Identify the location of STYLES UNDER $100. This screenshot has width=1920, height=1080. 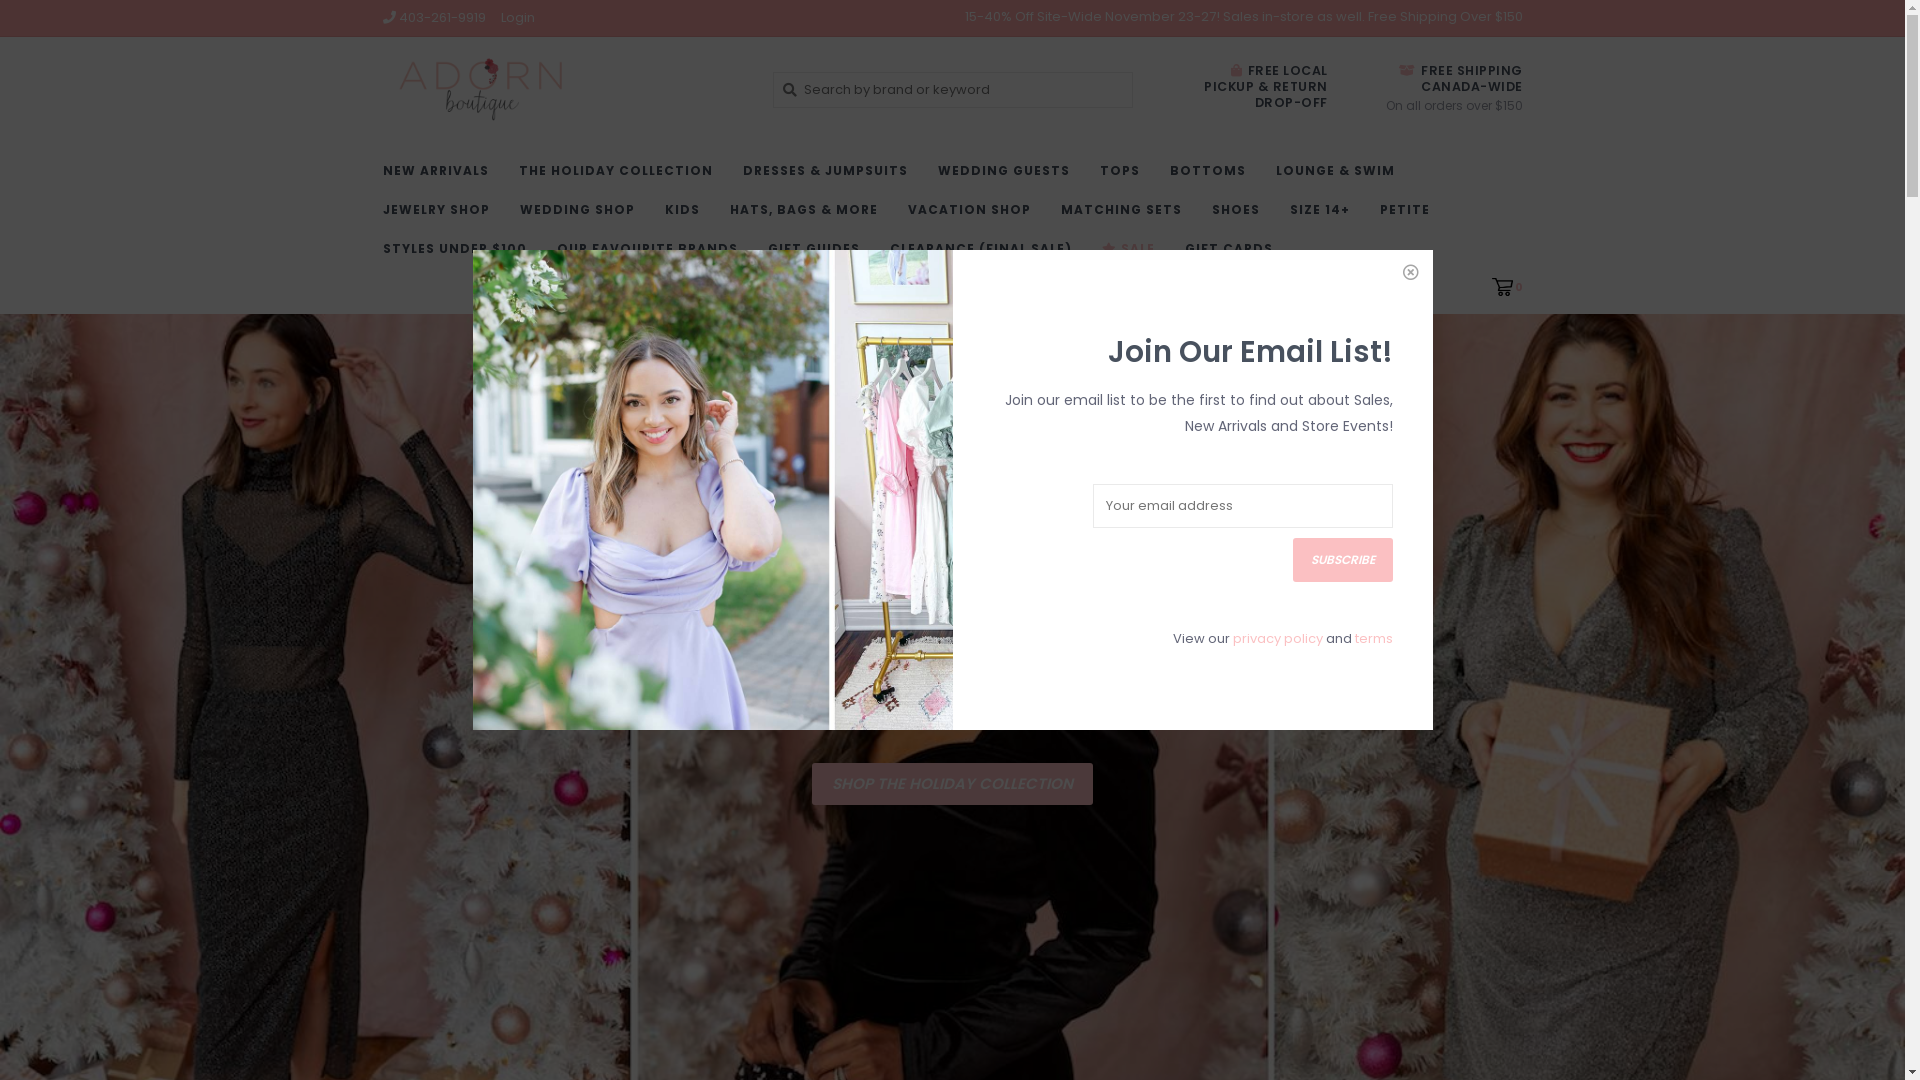
(459, 254).